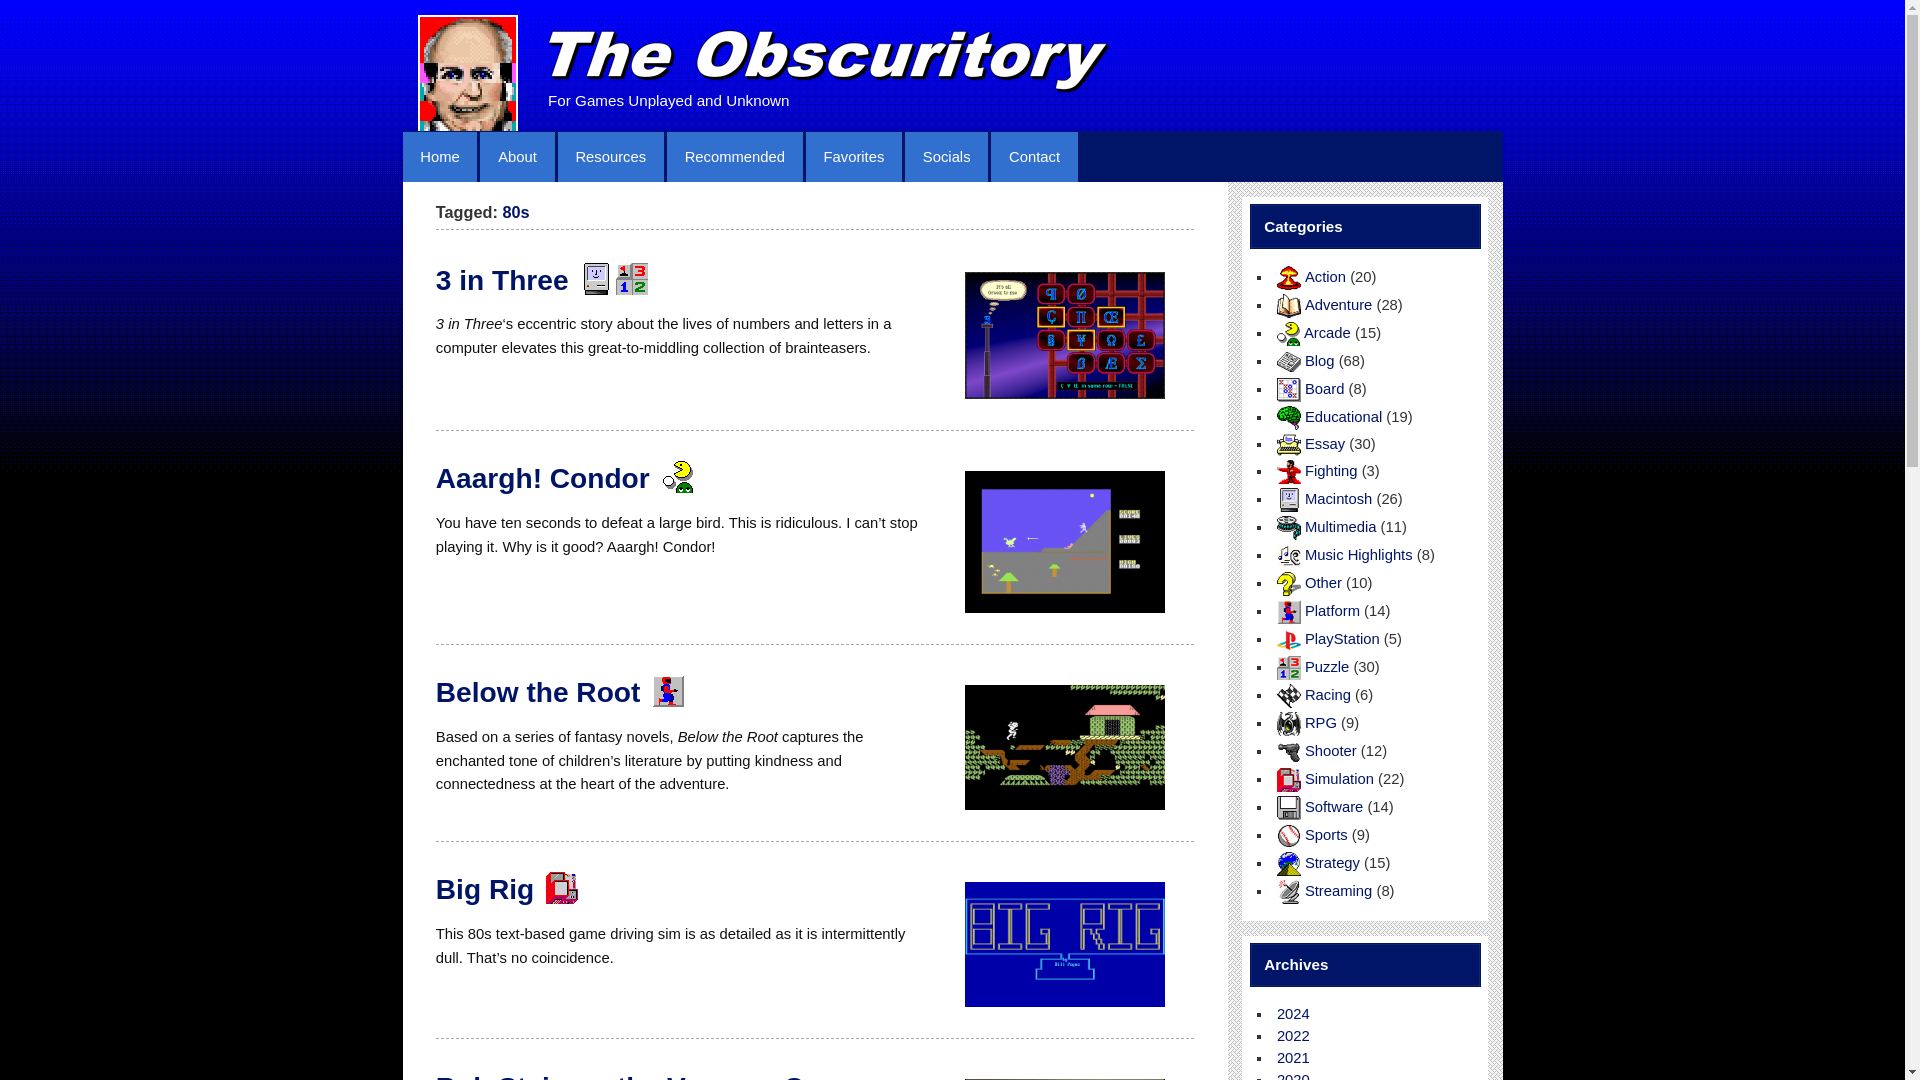 Image resolution: width=1920 pixels, height=1080 pixels. What do you see at coordinates (946, 156) in the screenshot?
I see `Socials` at bounding box center [946, 156].